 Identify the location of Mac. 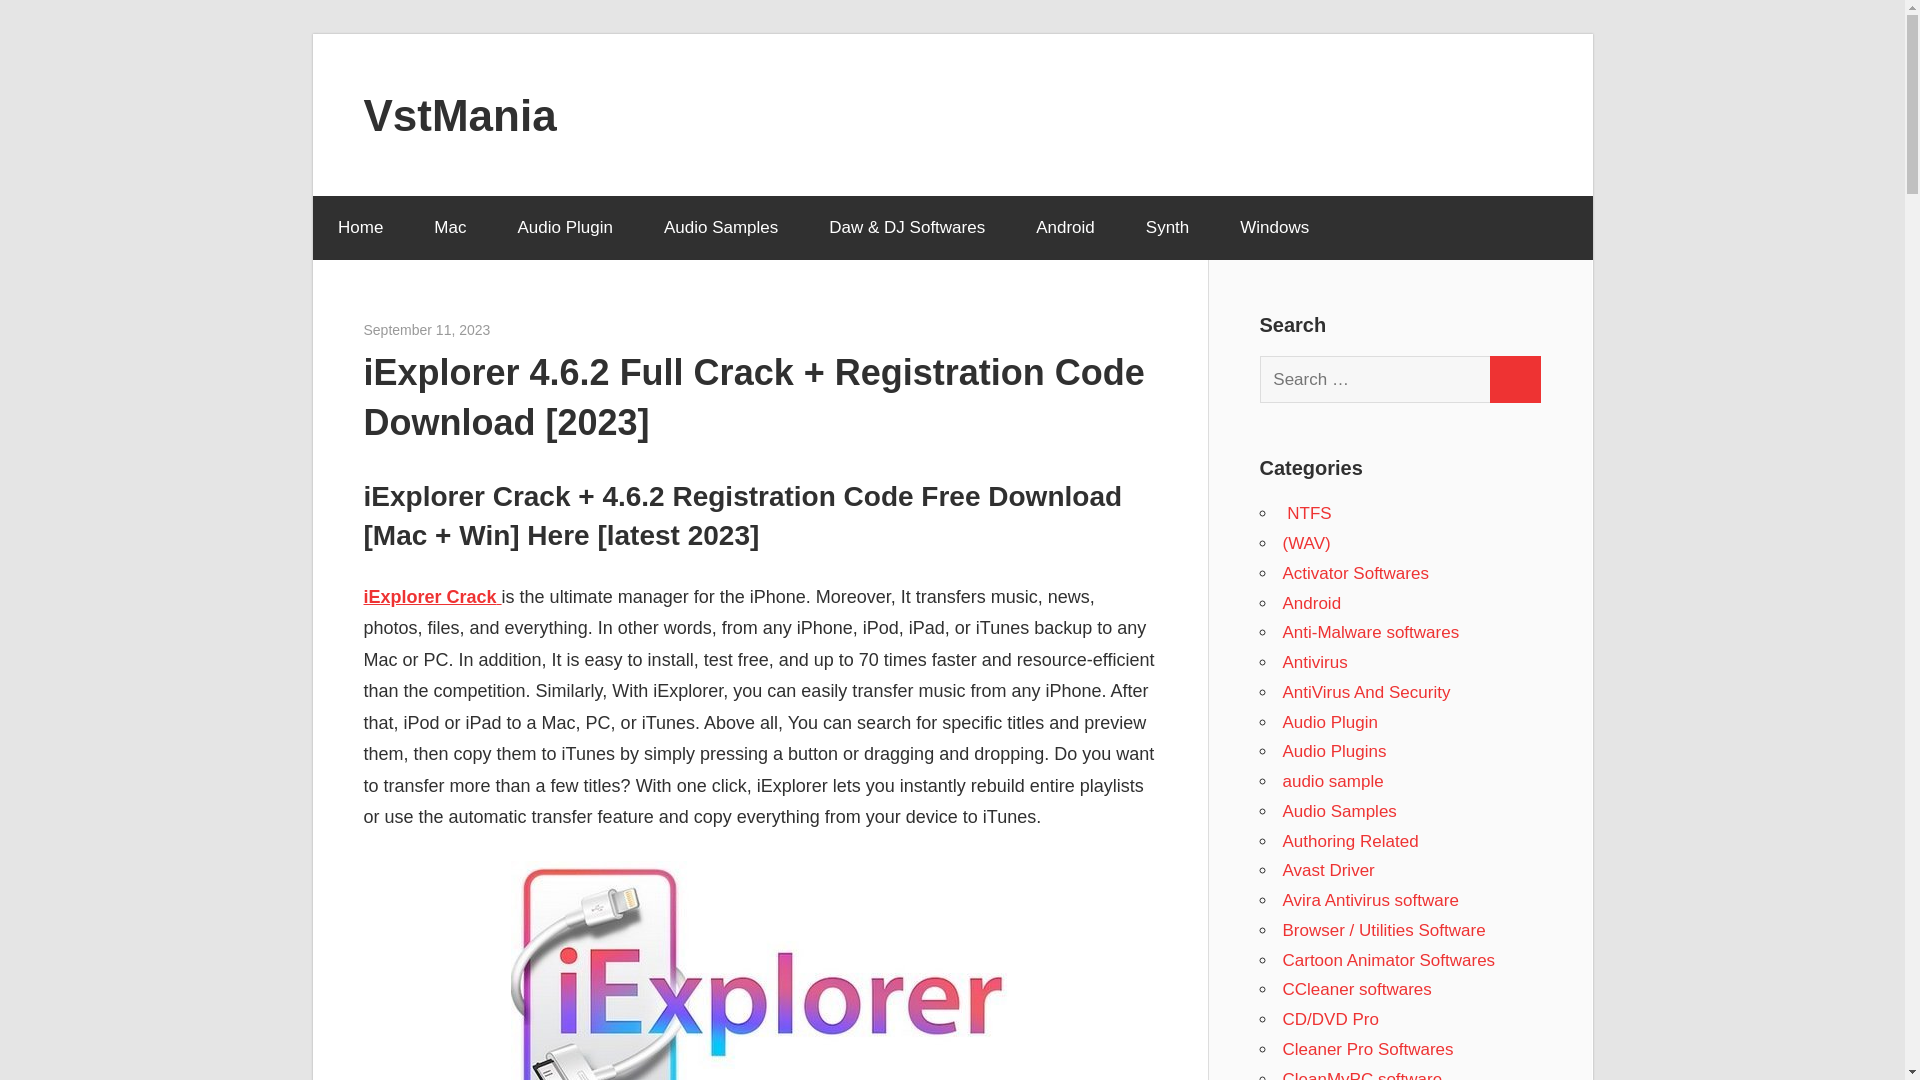
(450, 228).